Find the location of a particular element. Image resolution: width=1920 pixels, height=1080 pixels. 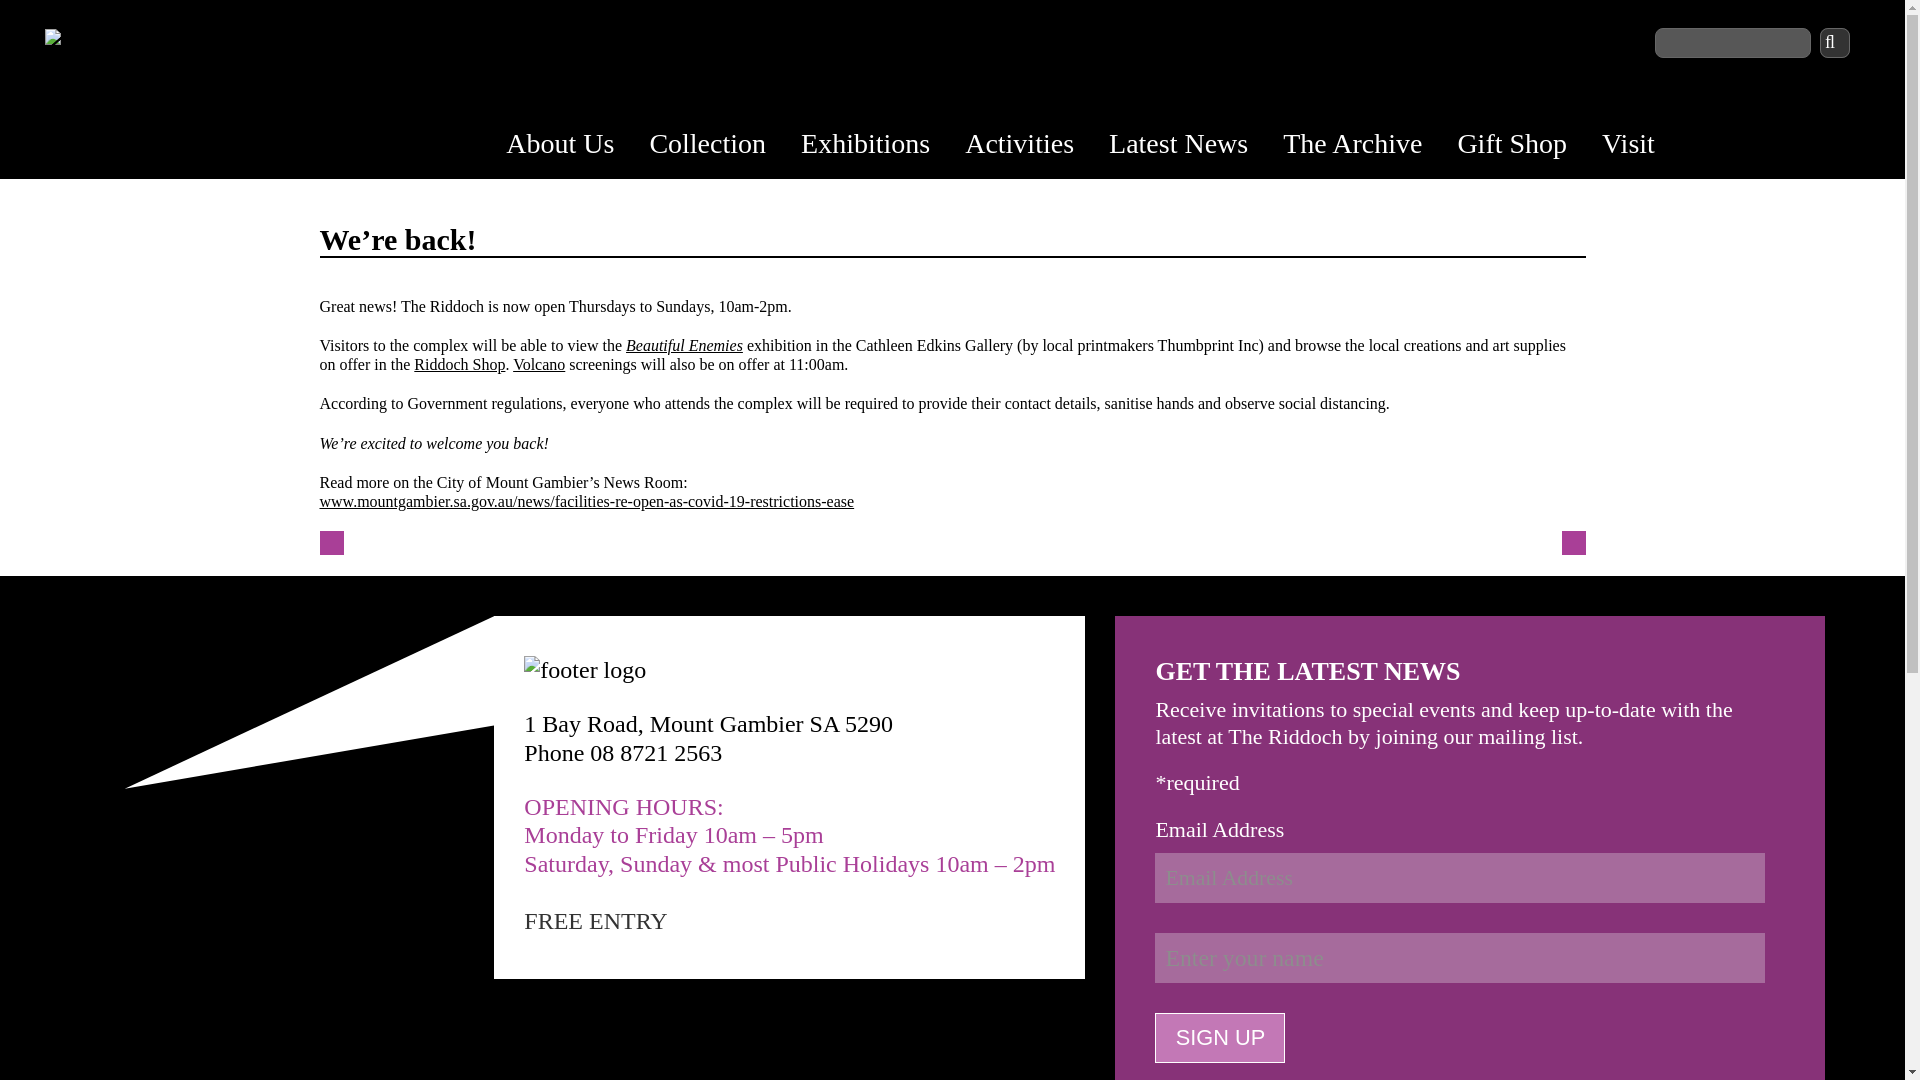

Beautiful Enemies is located at coordinates (684, 345).